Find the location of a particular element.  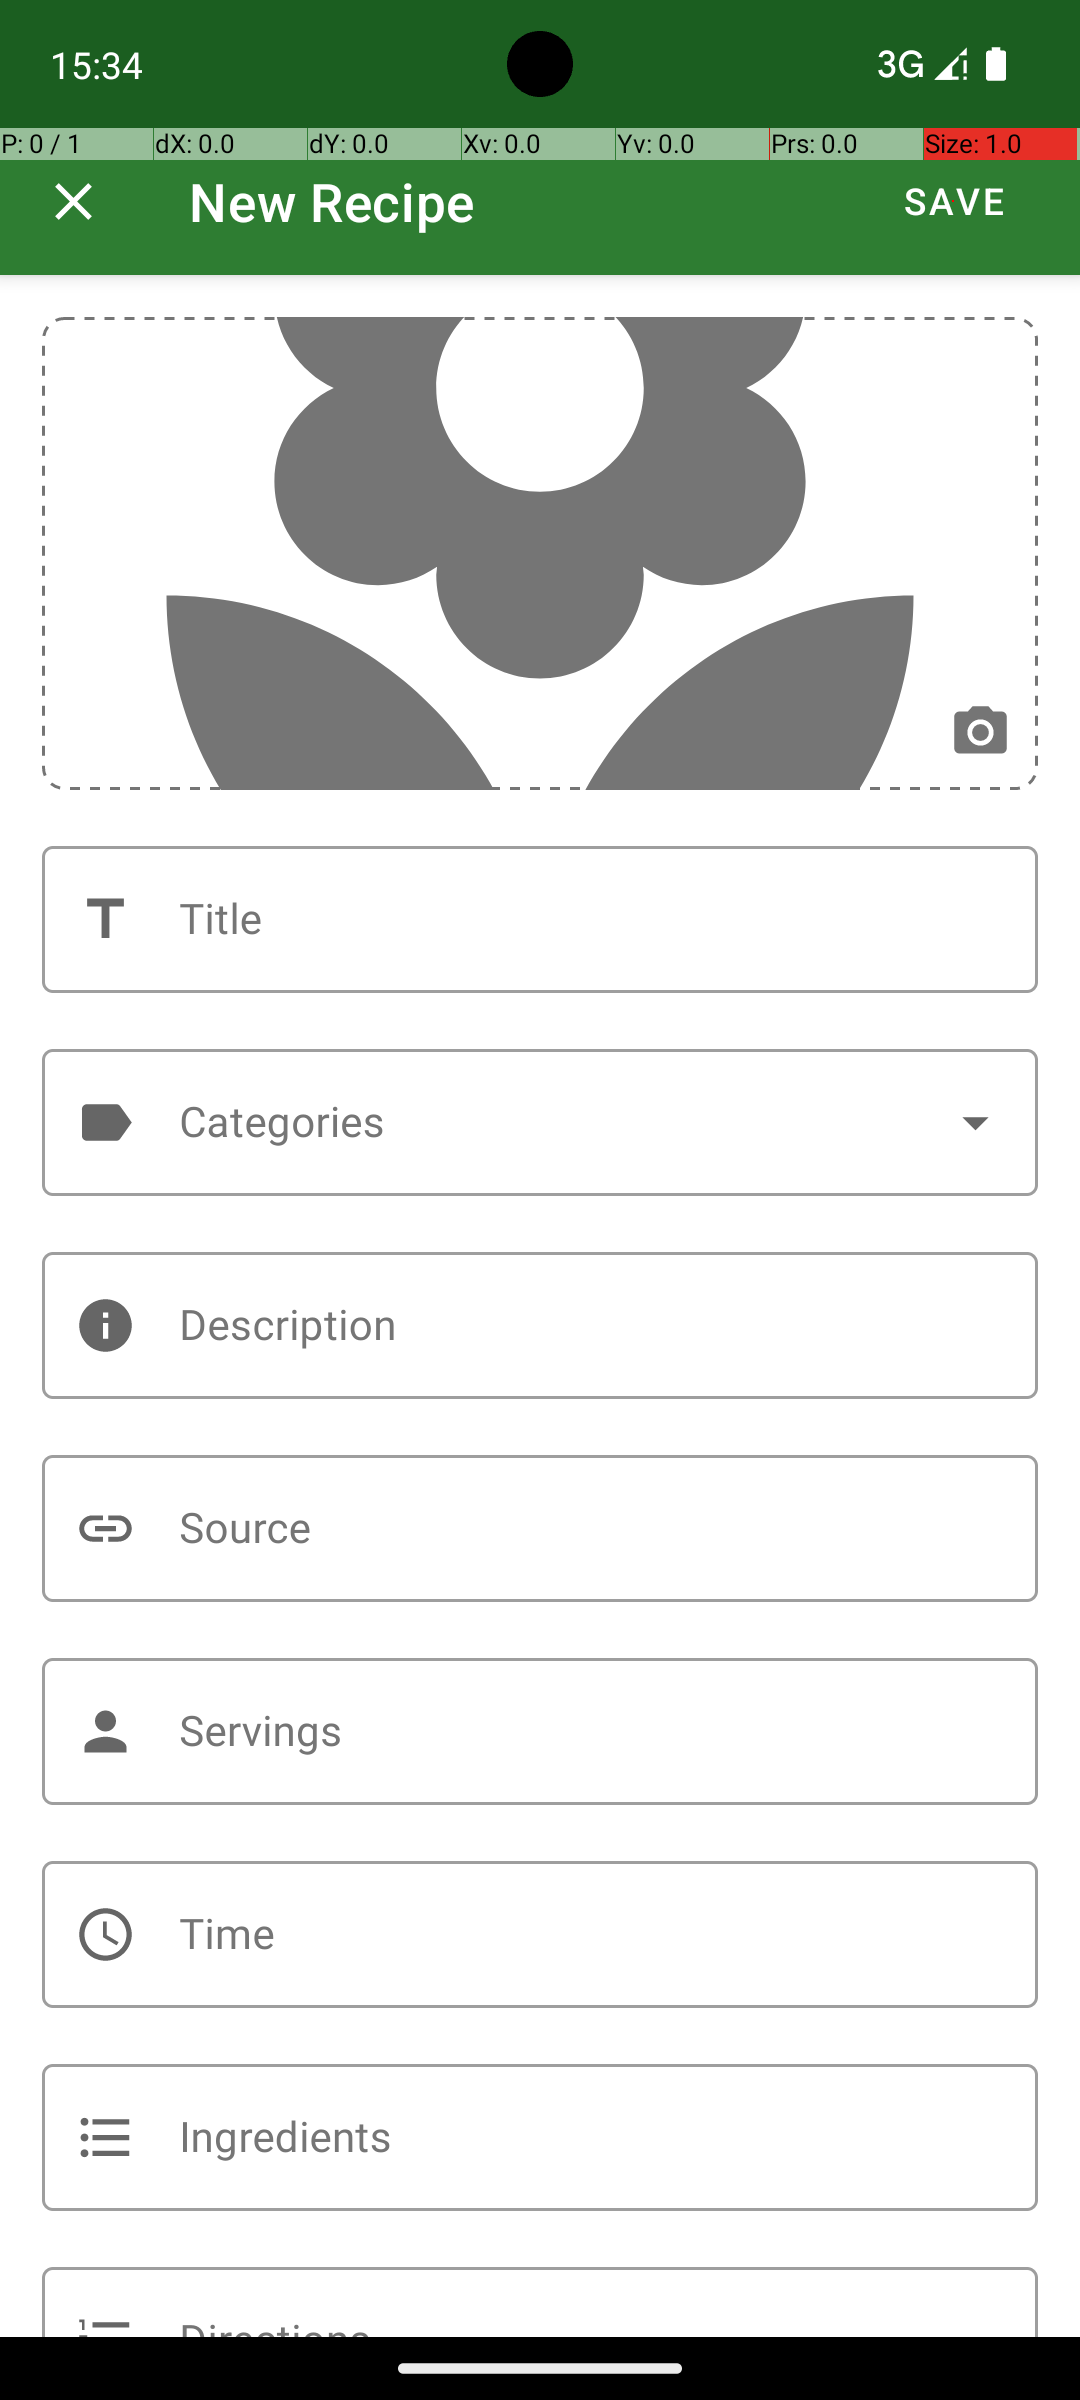

New Recipe is located at coordinates (332, 202).